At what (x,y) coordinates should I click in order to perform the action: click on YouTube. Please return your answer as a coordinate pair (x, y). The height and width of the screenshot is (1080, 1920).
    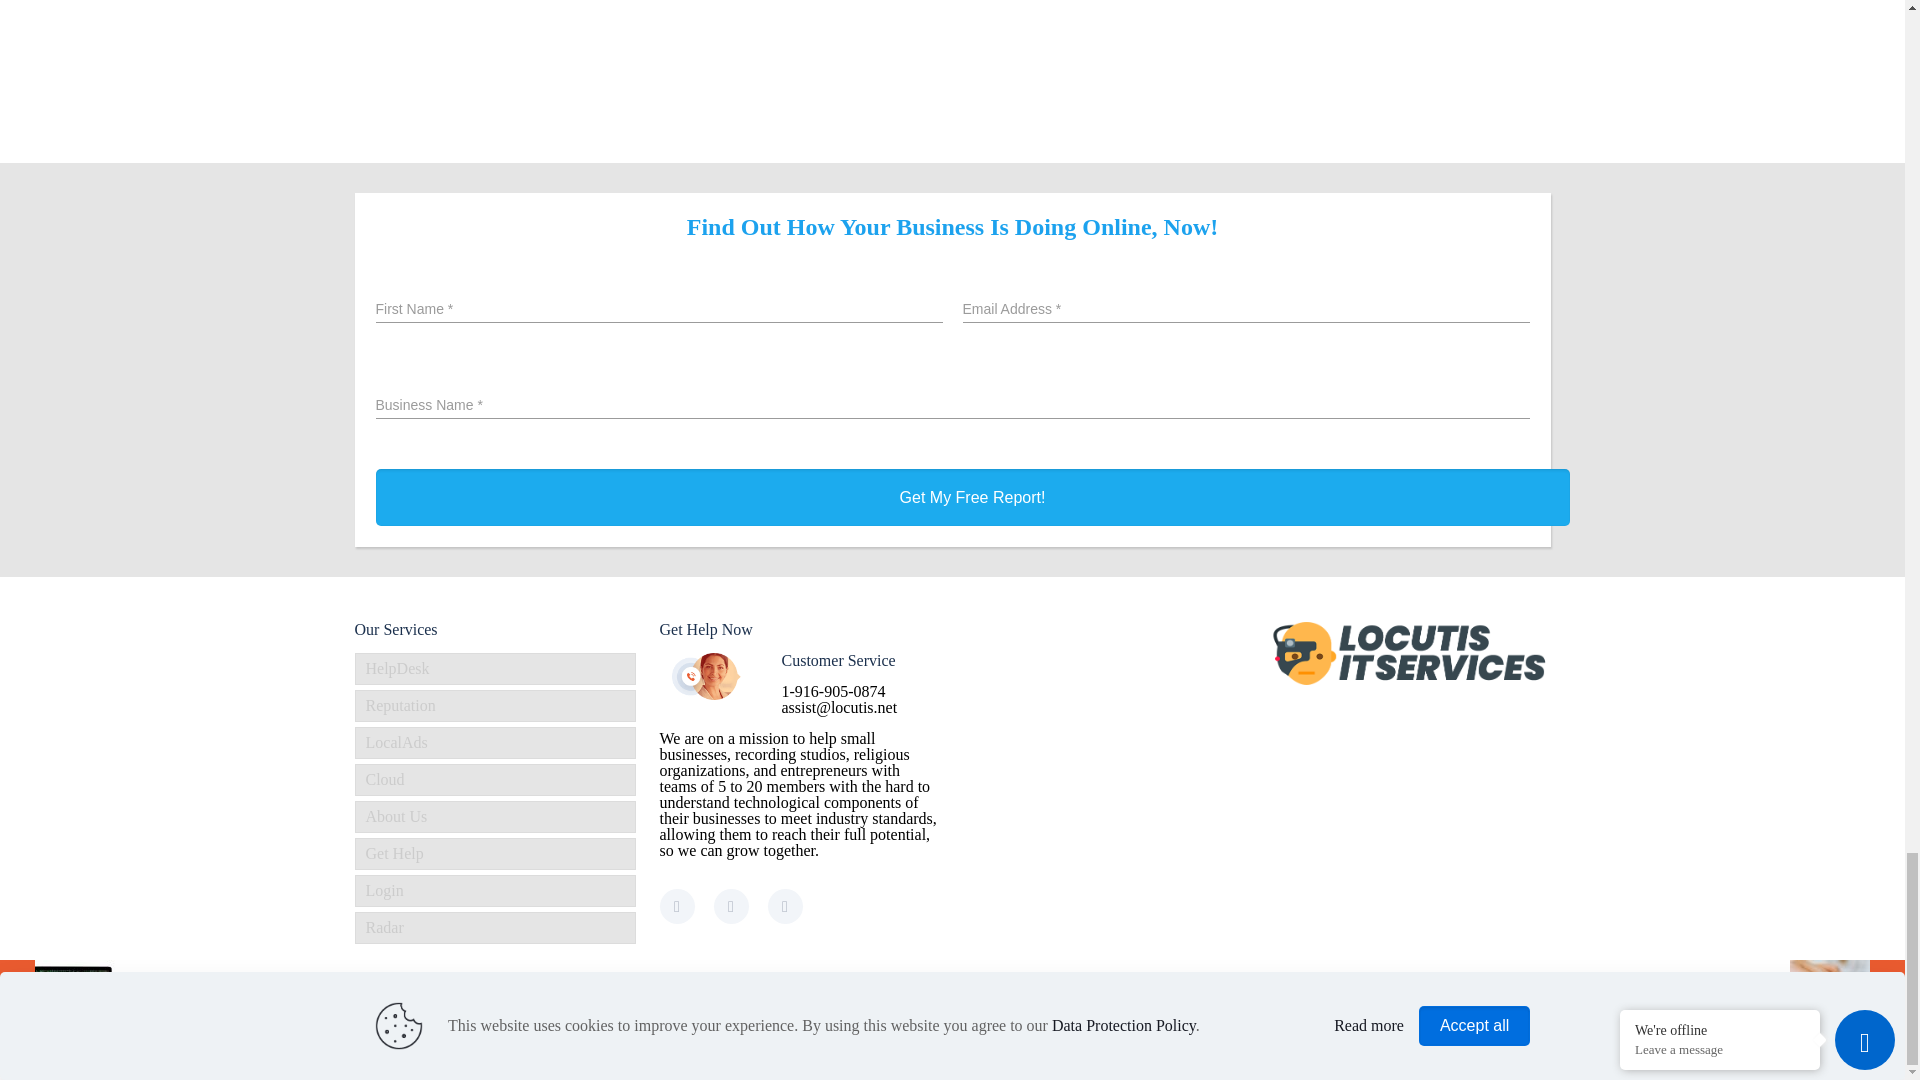
    Looking at the image, I should click on (1492, 1027).